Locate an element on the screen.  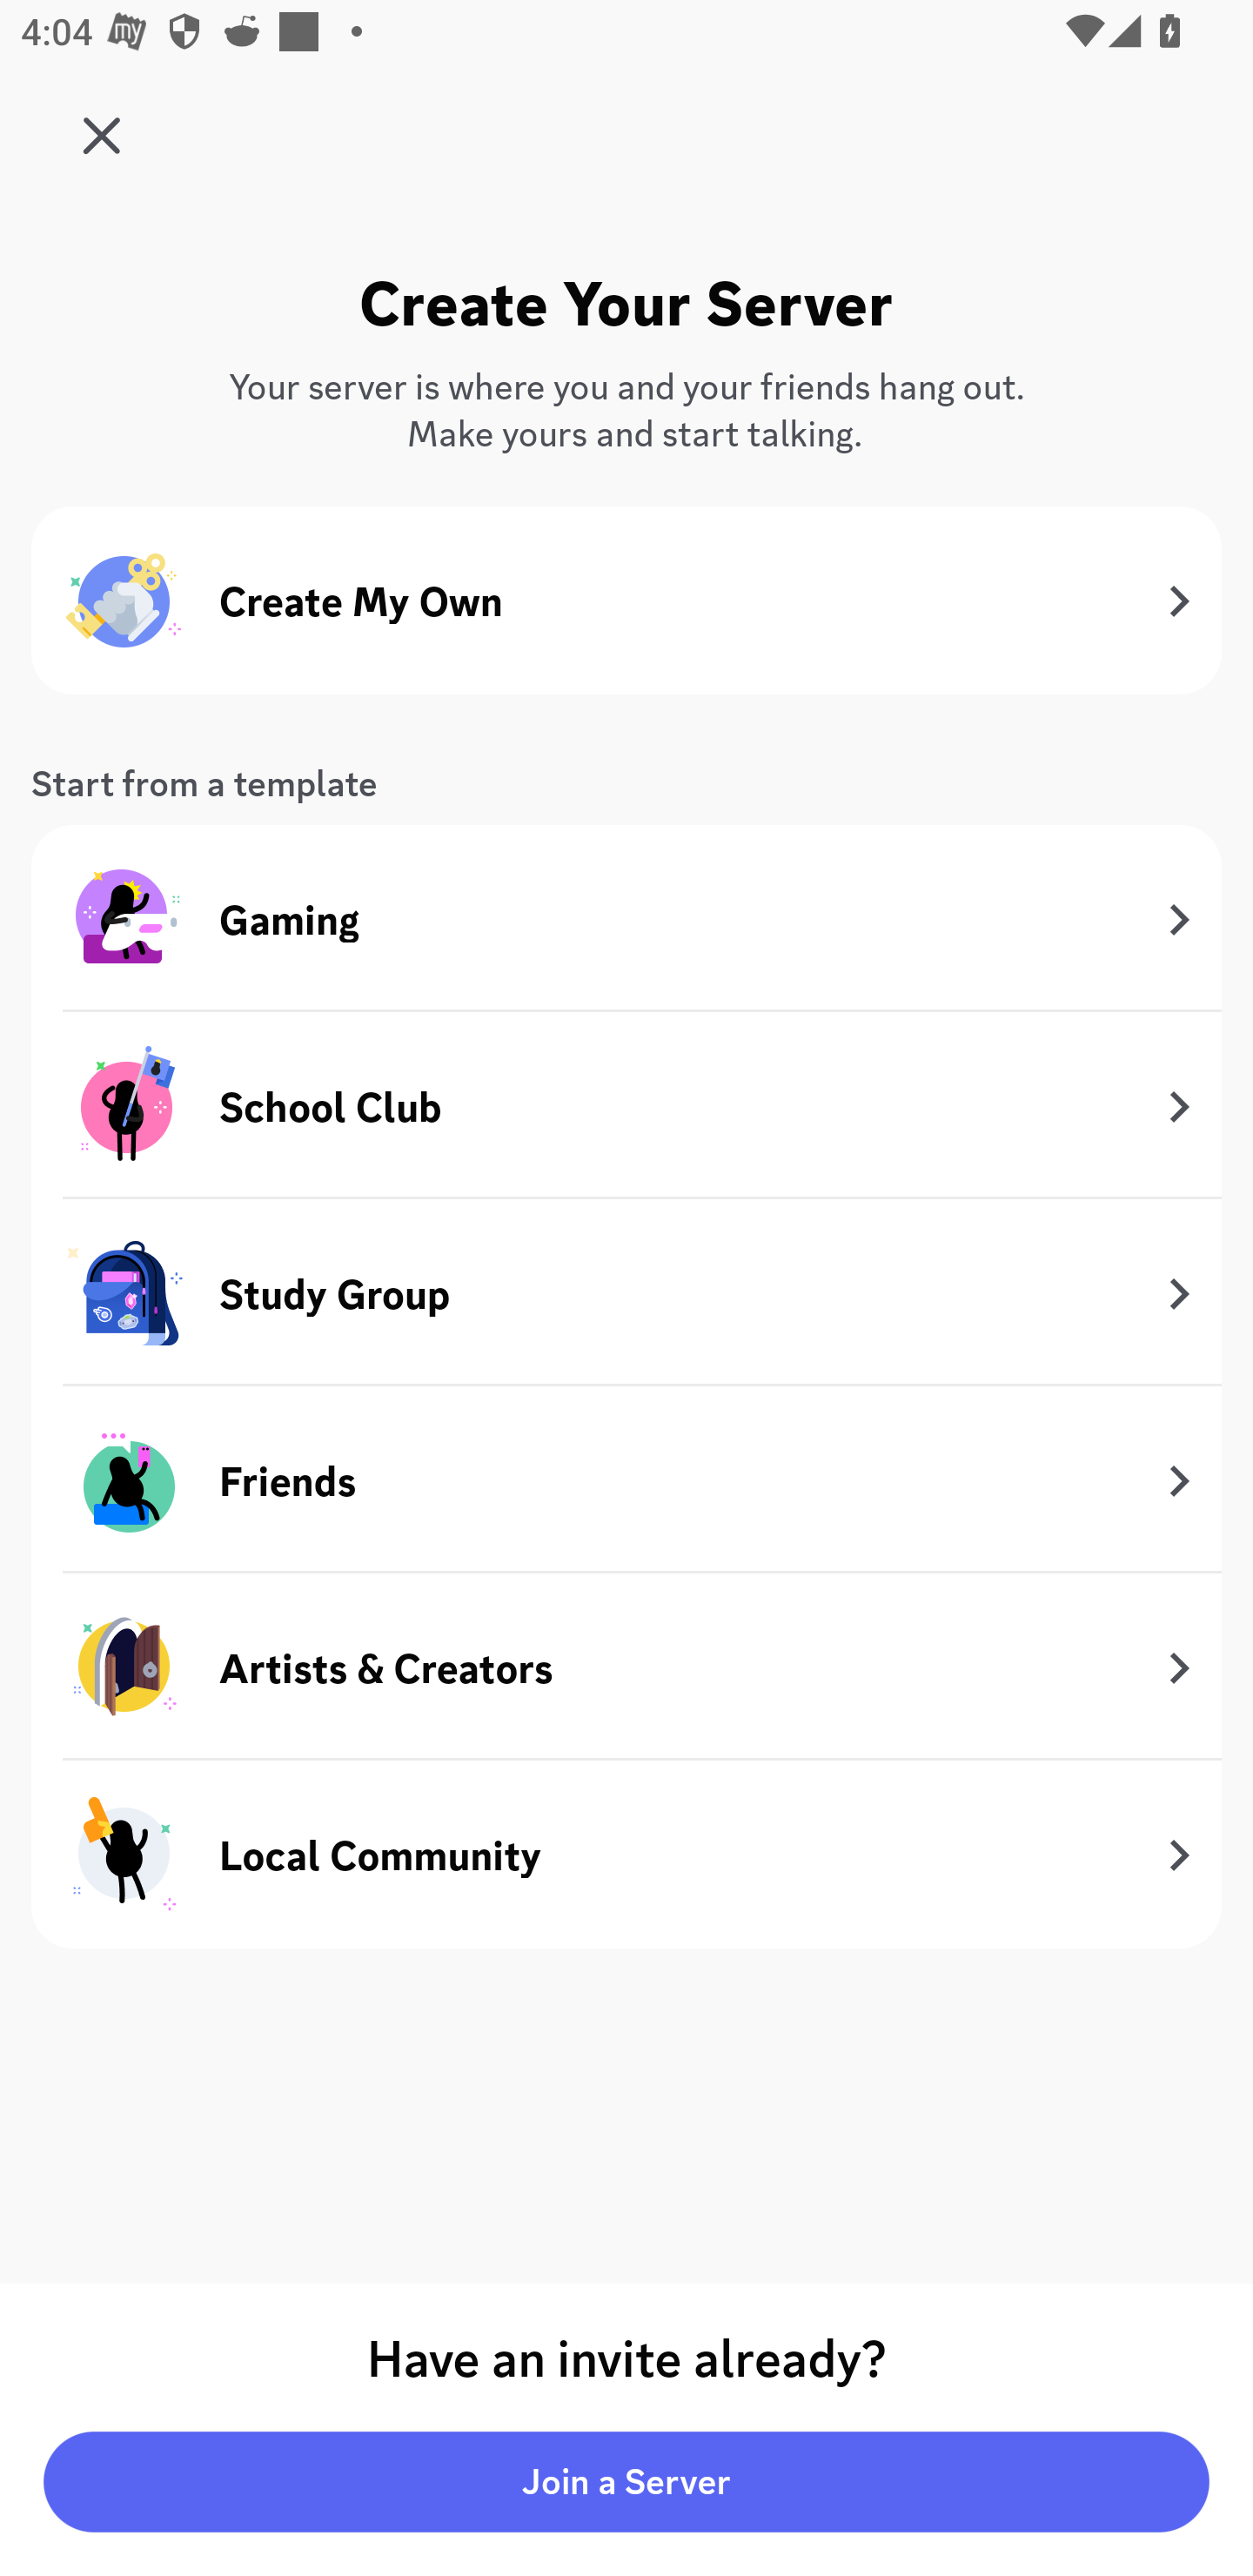
Gaming is located at coordinates (626, 918).